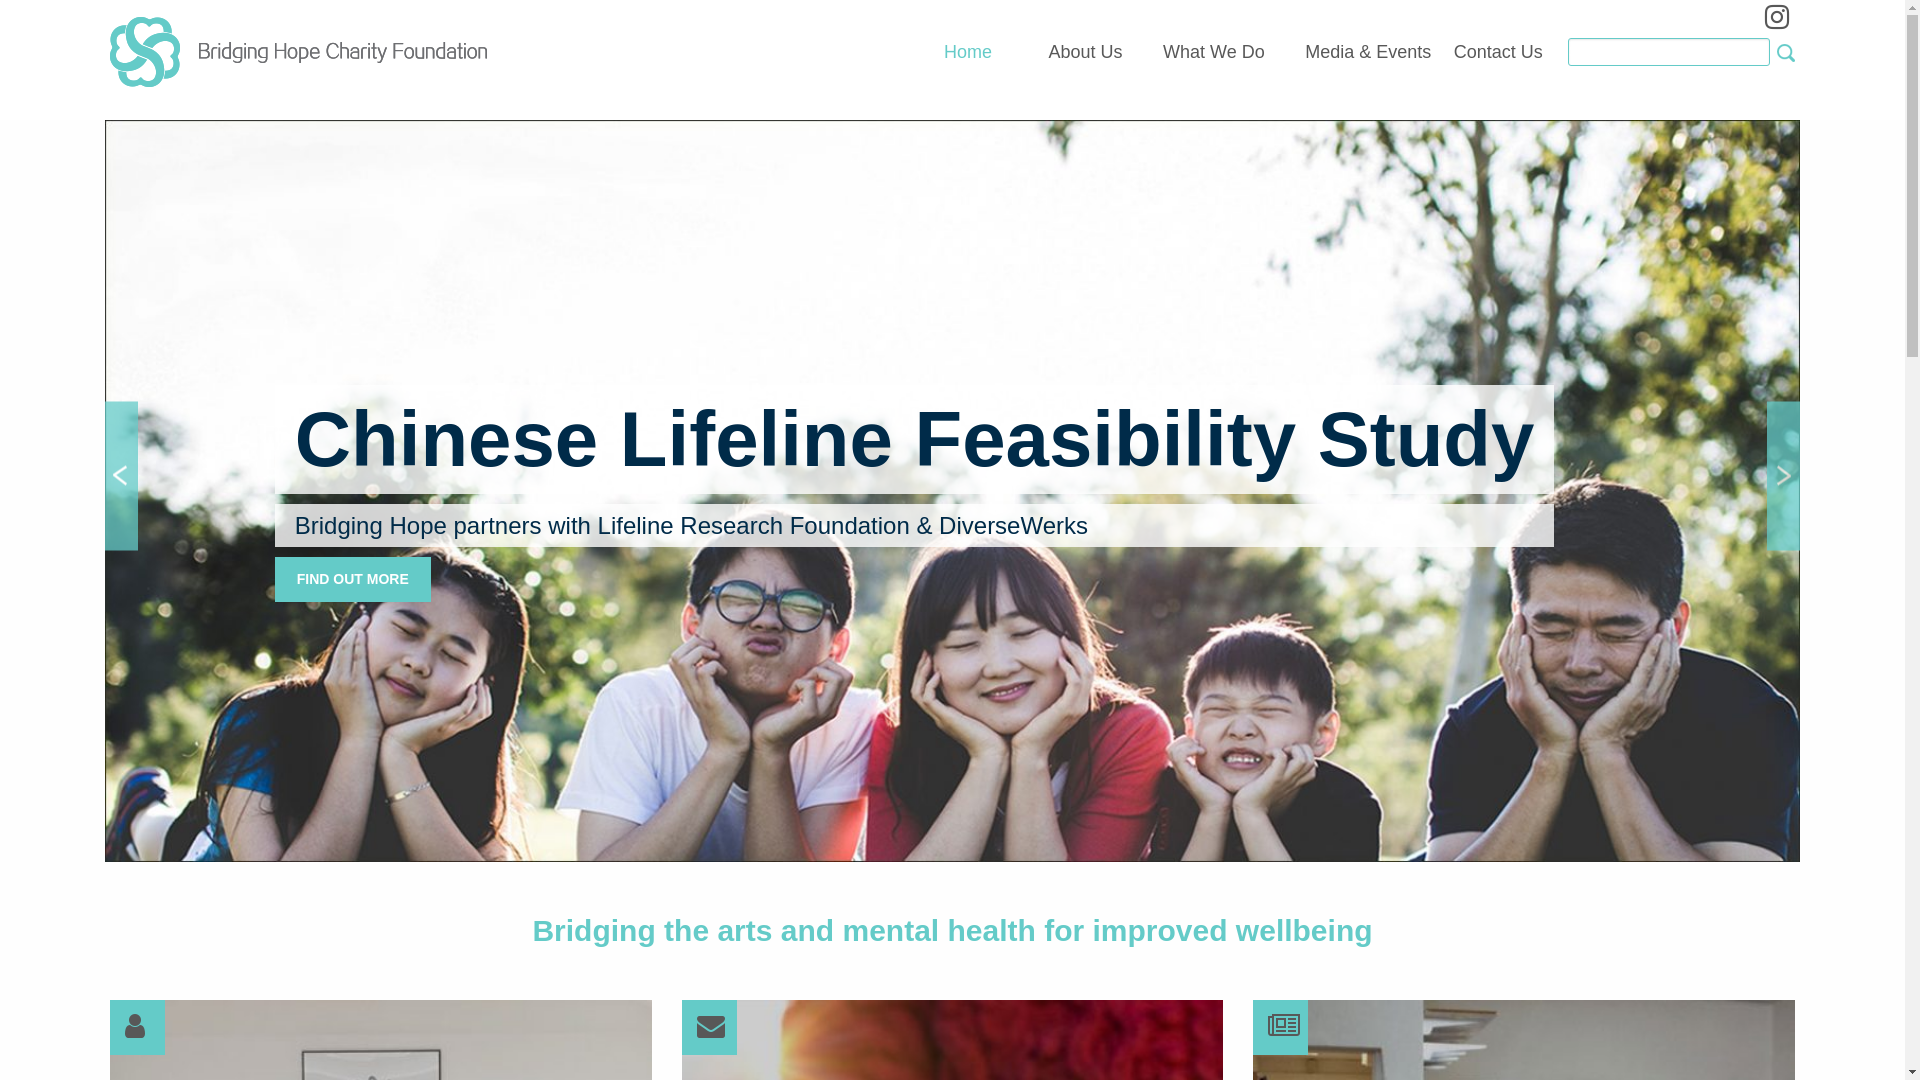  Describe the element at coordinates (122, 476) in the screenshot. I see `Previous` at that location.